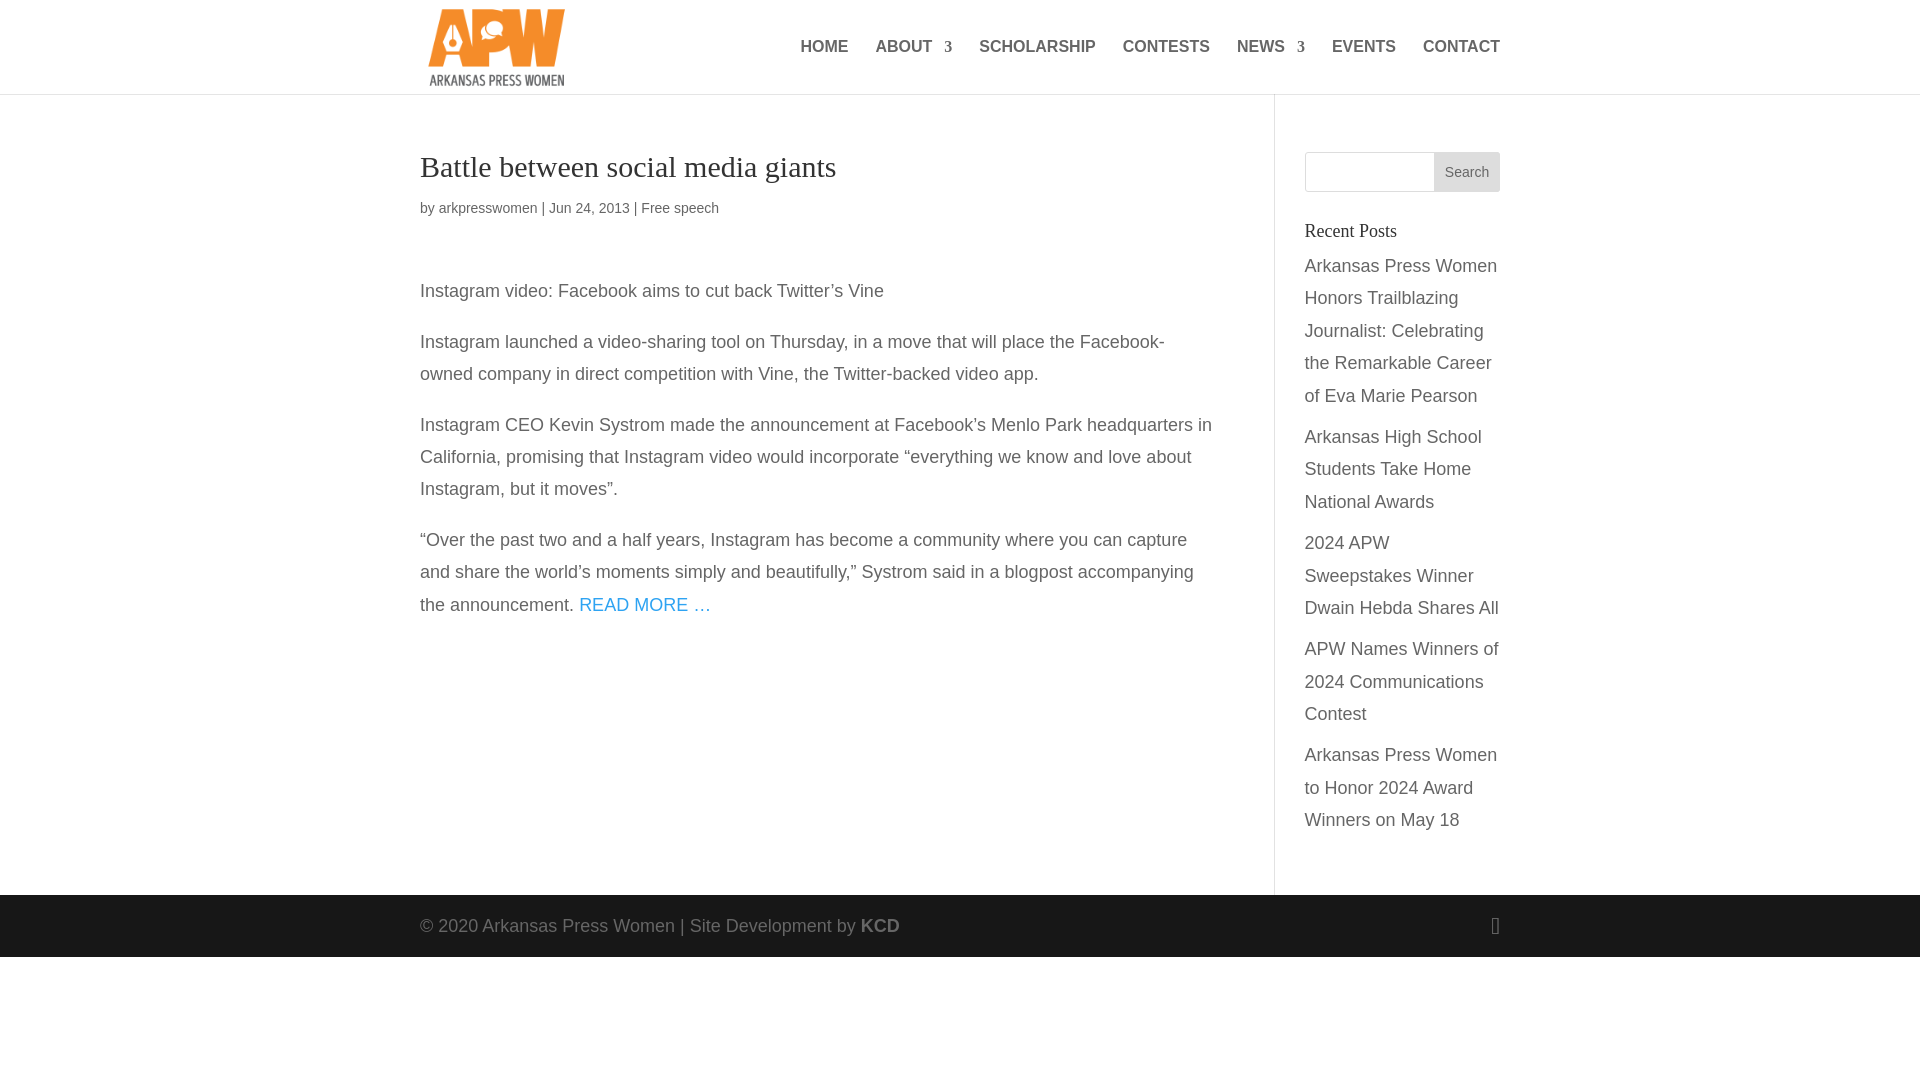  Describe the element at coordinates (1394, 468) in the screenshot. I see `Arkansas High School Students Take Home National Awards` at that location.